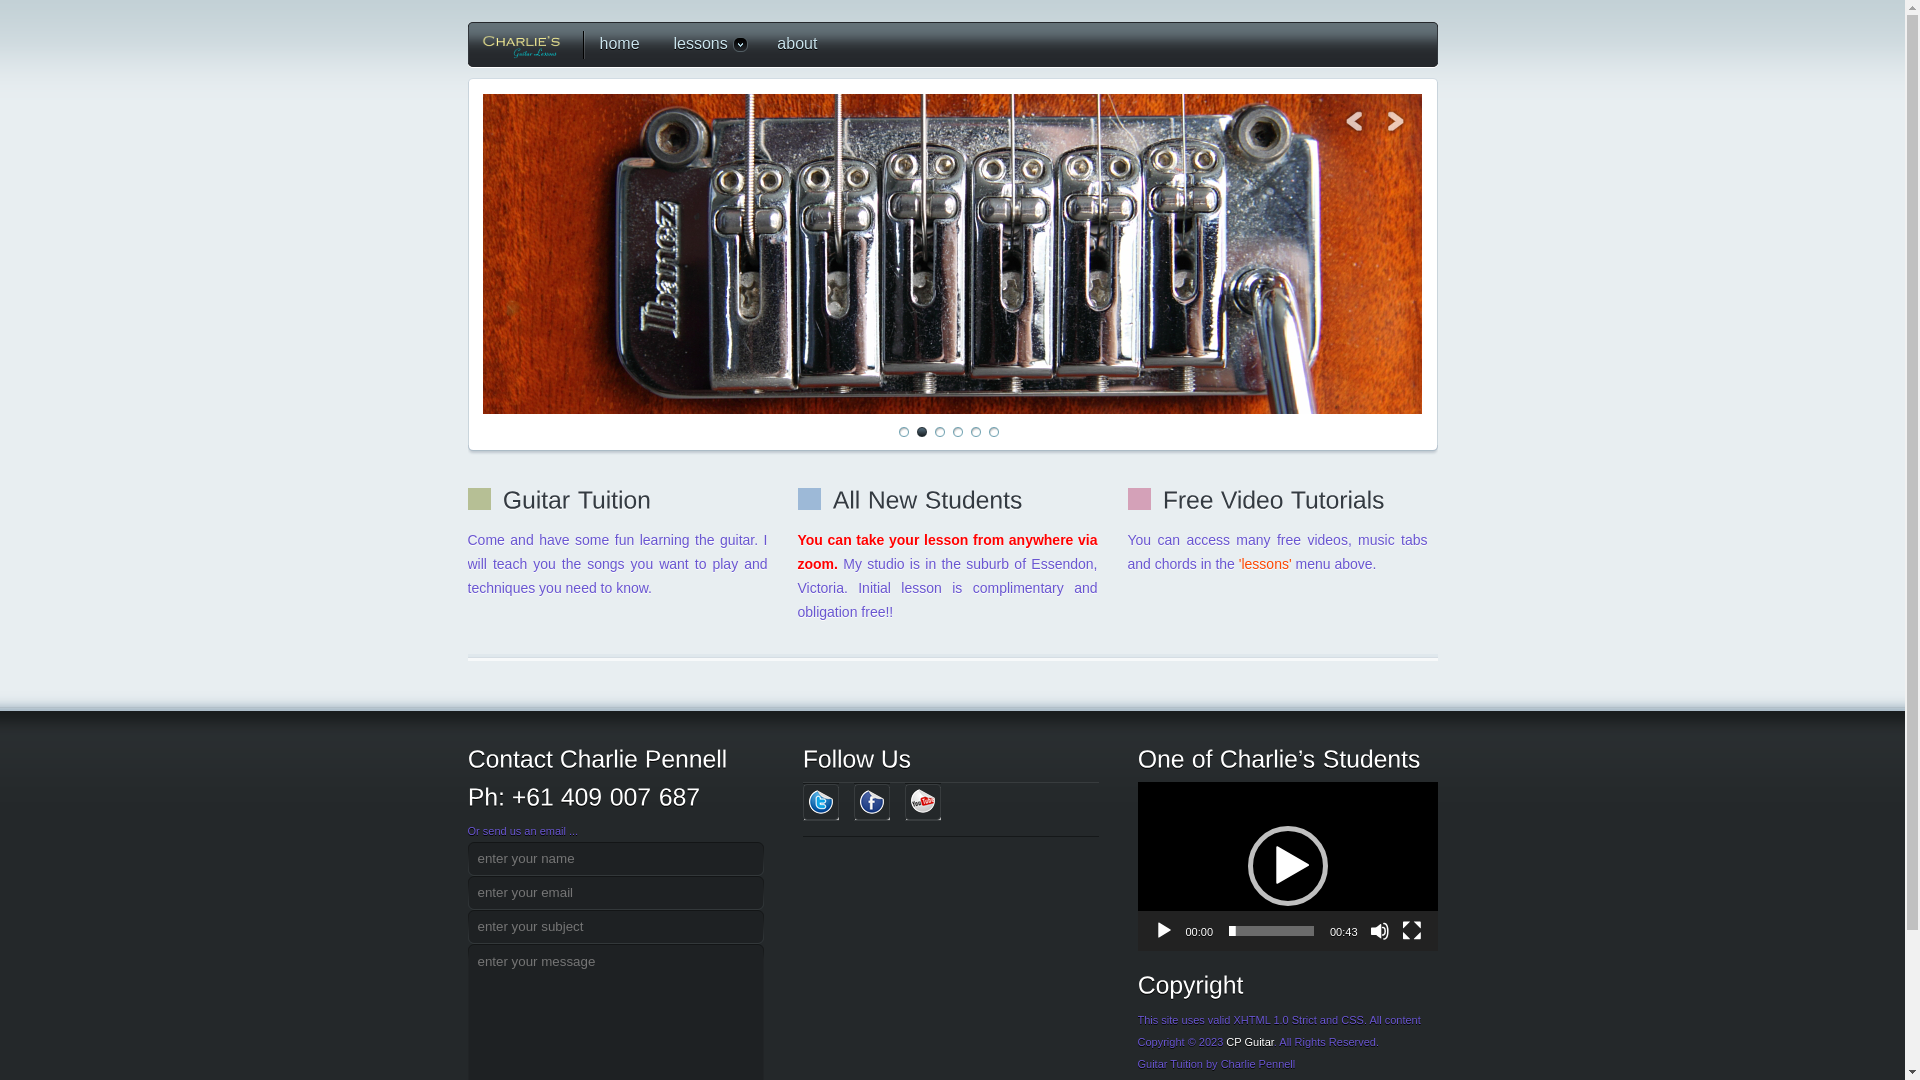 The width and height of the screenshot is (1920, 1080). I want to click on Hello world!, so click(952, 254).